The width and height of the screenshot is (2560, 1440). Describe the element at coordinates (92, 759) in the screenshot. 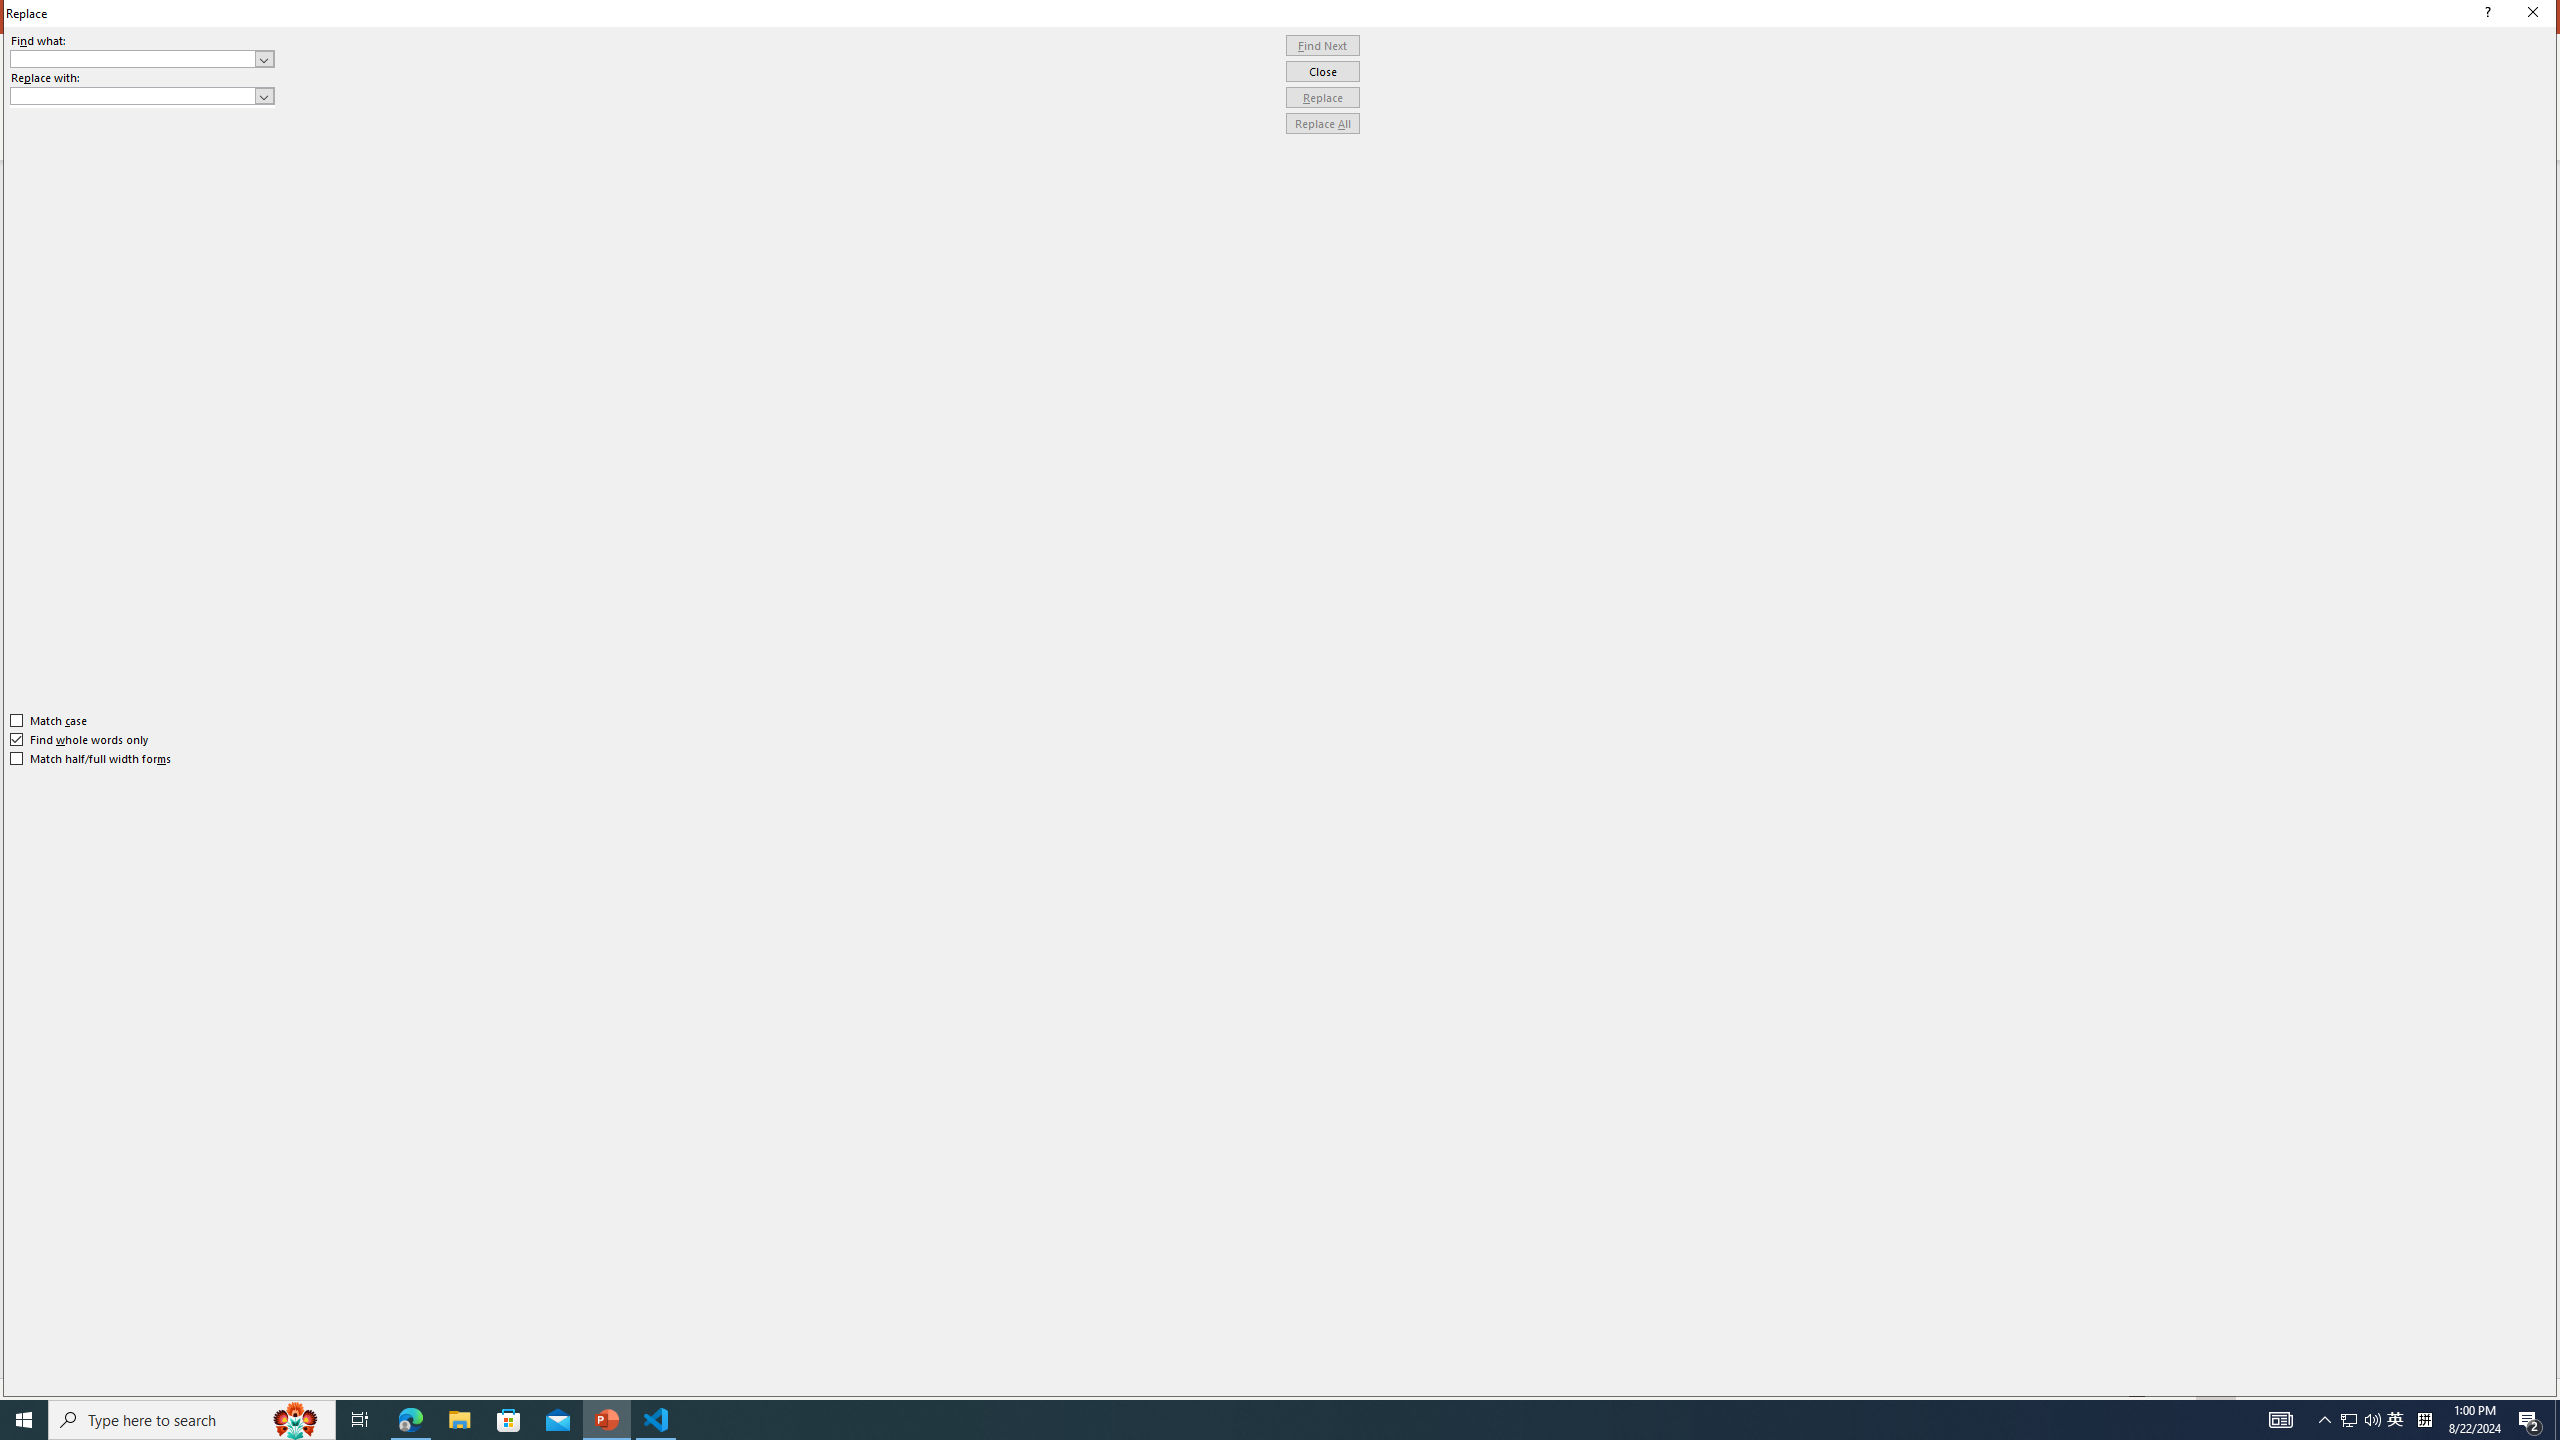

I see `Match half/full width forms` at that location.